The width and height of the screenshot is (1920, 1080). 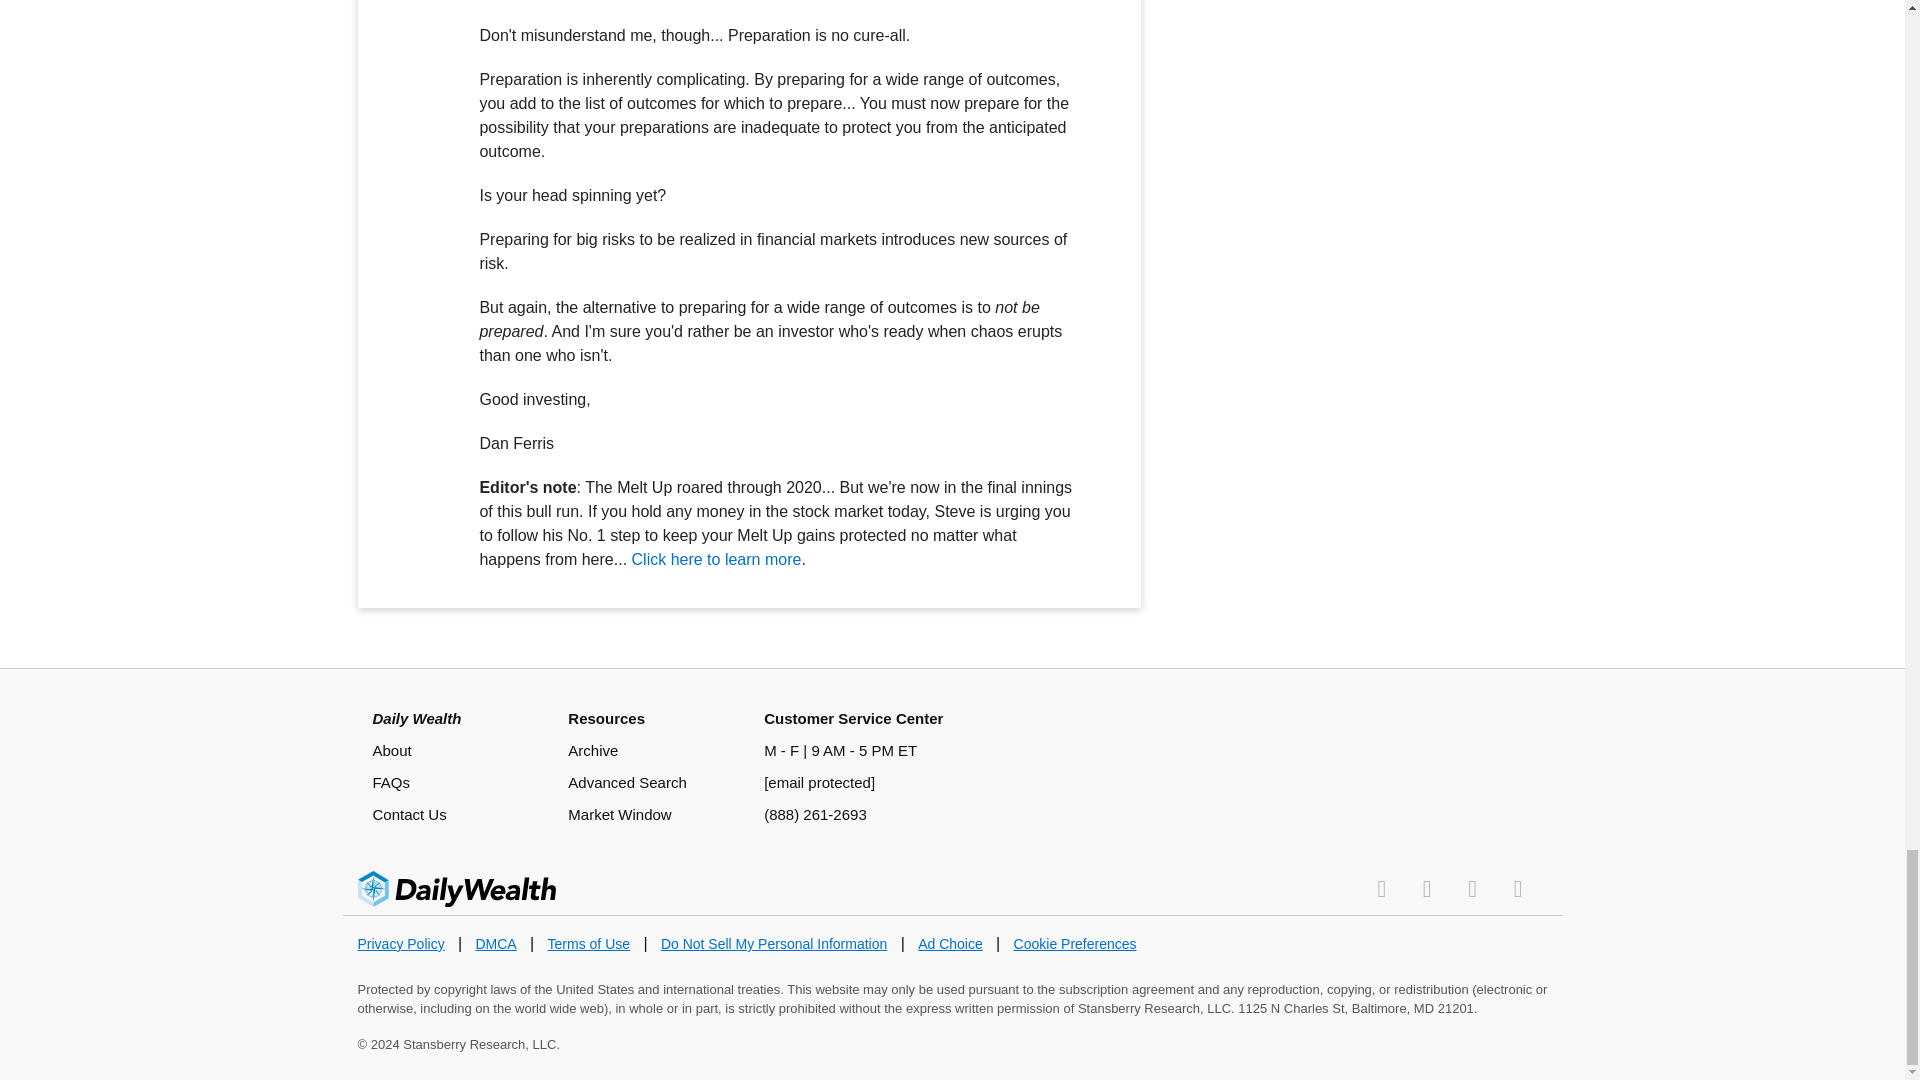 What do you see at coordinates (391, 782) in the screenshot?
I see `FAQs` at bounding box center [391, 782].